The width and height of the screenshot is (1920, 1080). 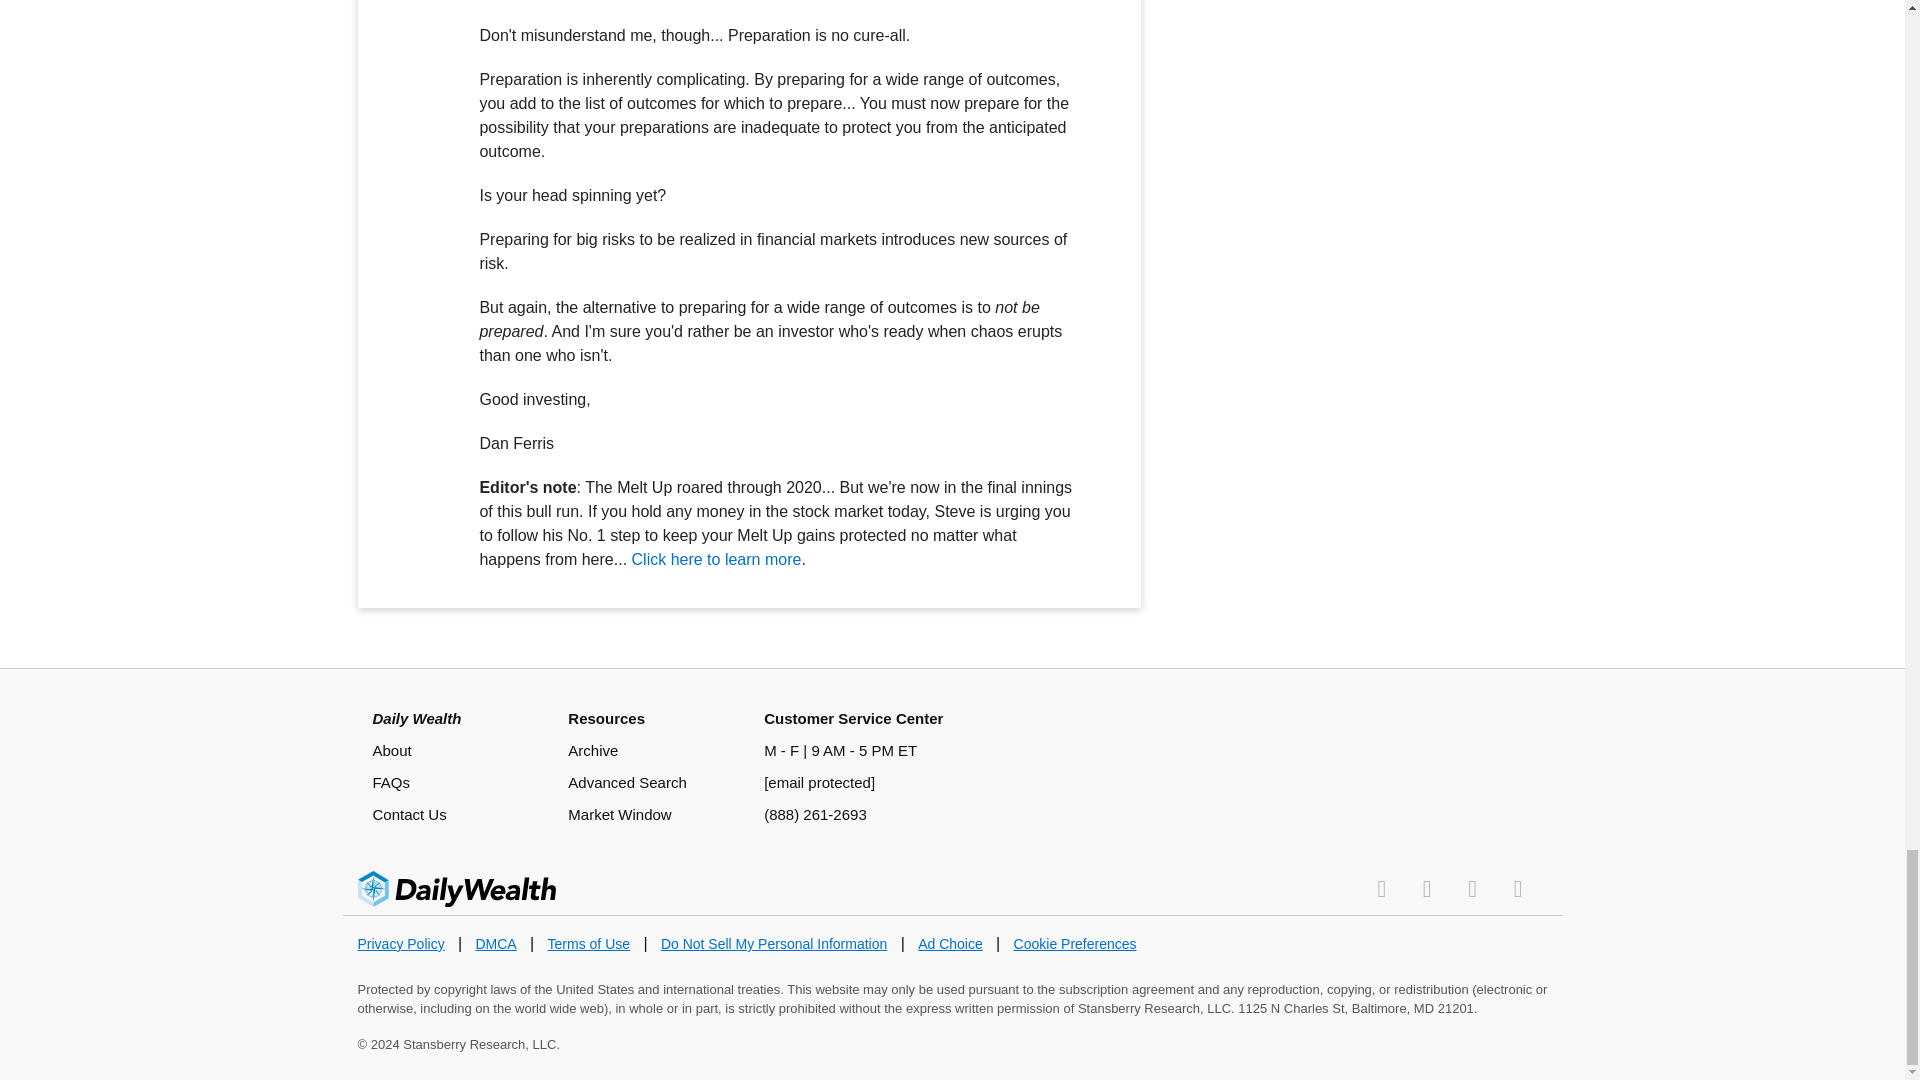 What do you see at coordinates (391, 782) in the screenshot?
I see `FAQs` at bounding box center [391, 782].